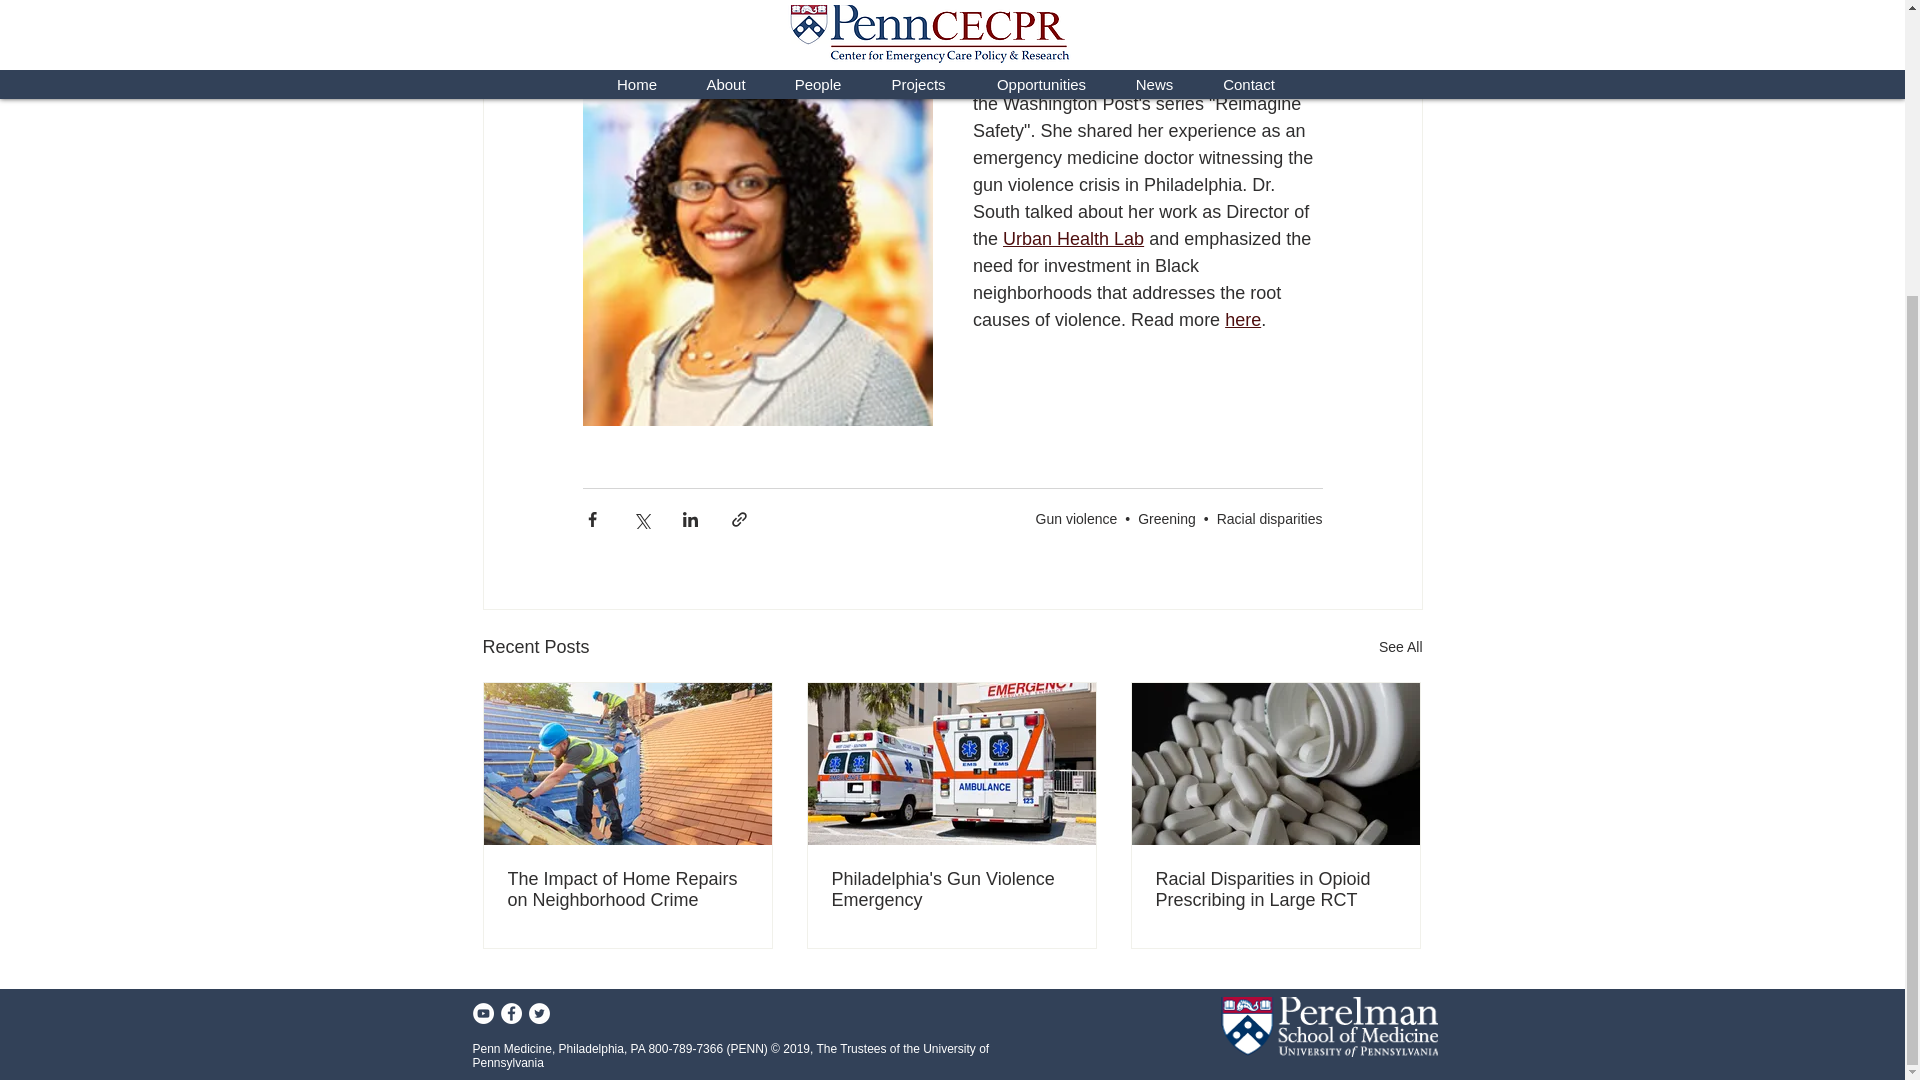 The width and height of the screenshot is (1920, 1080). Describe the element at coordinates (951, 890) in the screenshot. I see `Philadelphia's Gun Violence Emergency` at that location.